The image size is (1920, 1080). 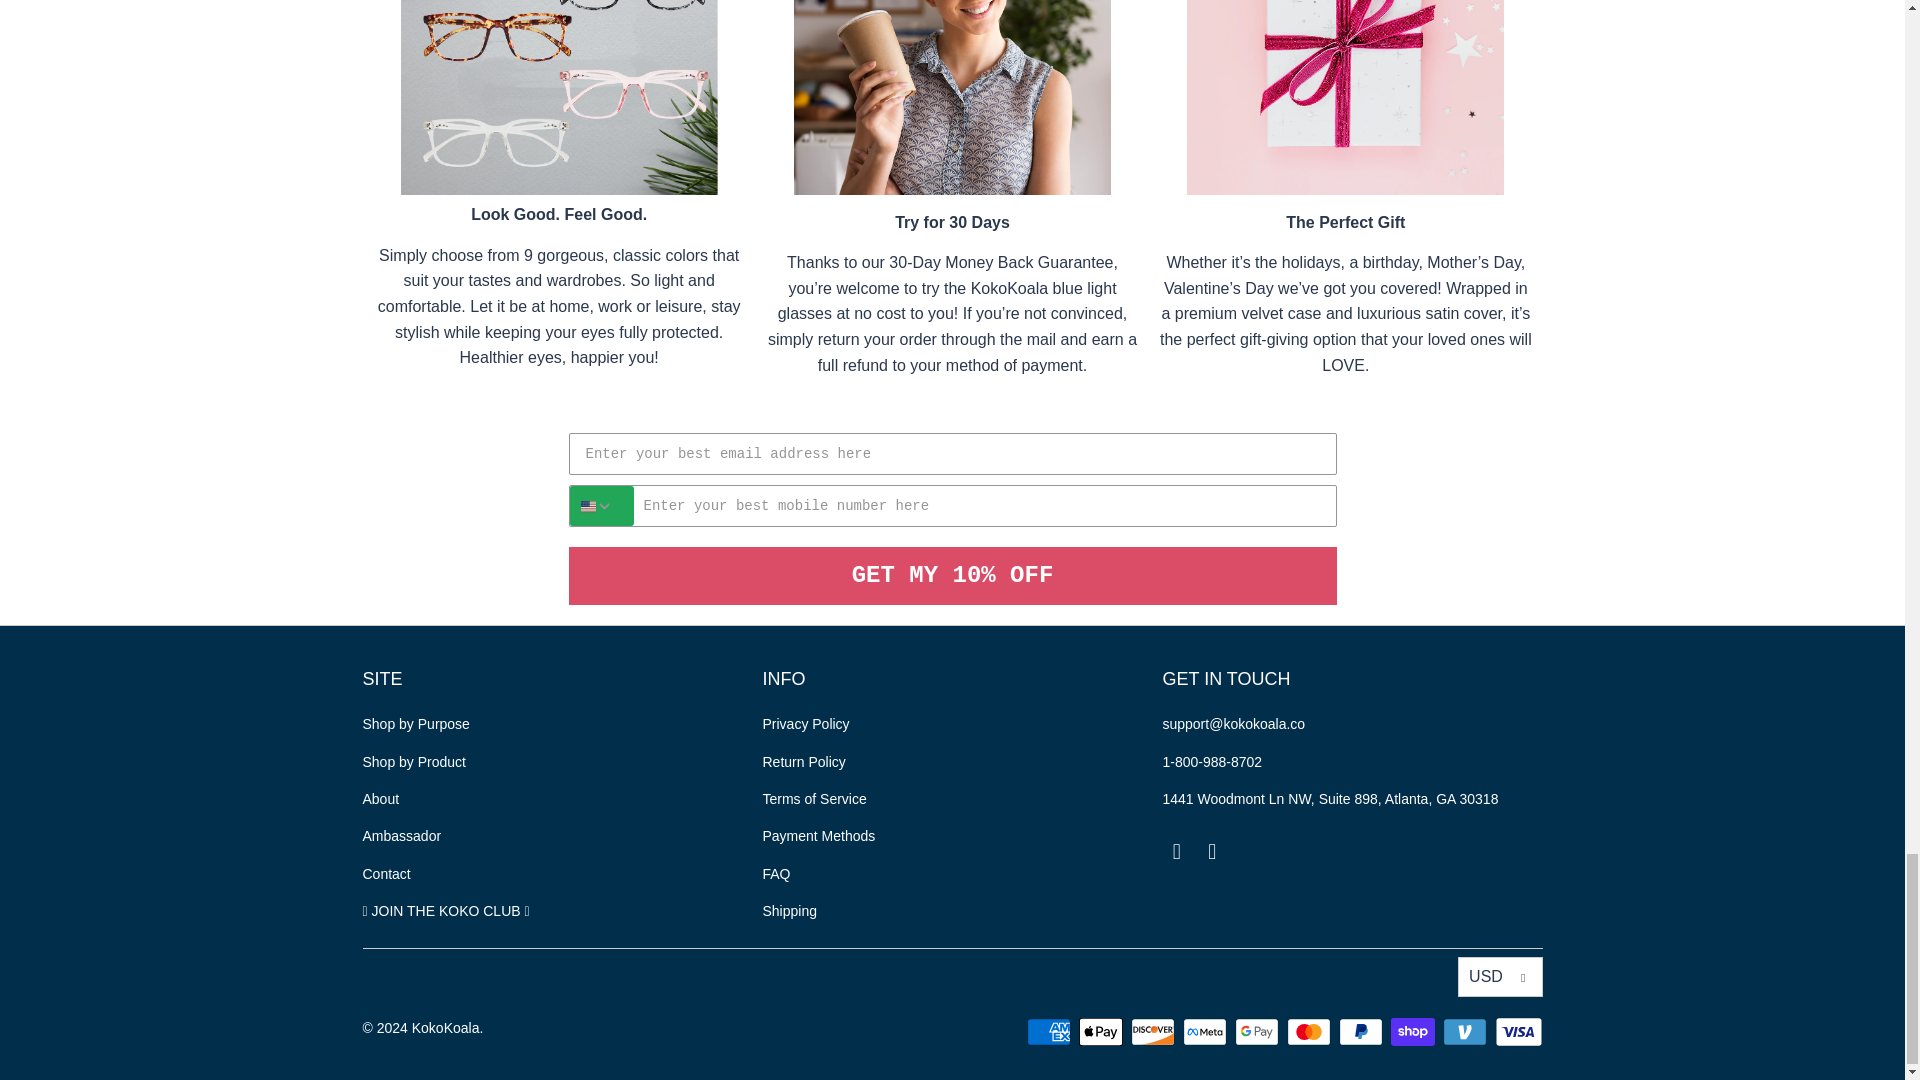 I want to click on PayPal, so click(x=1362, y=1032).